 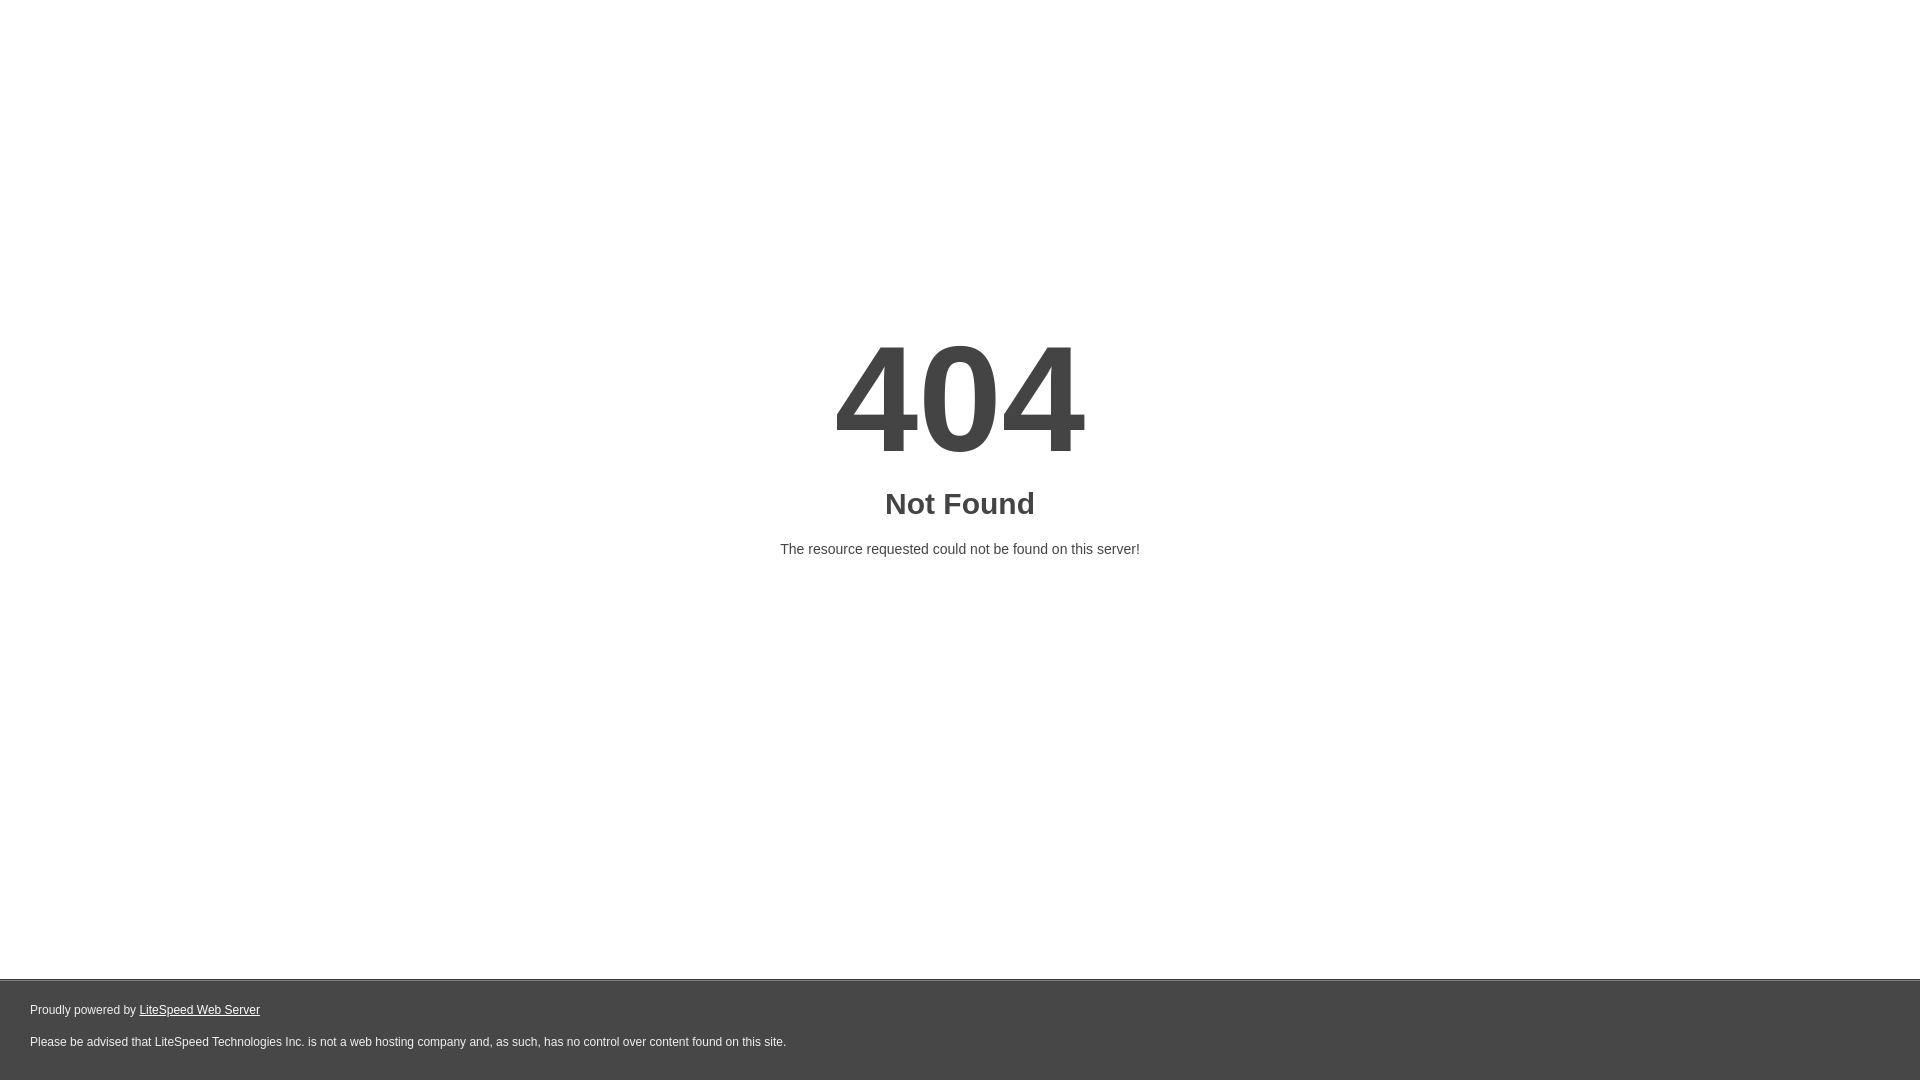 I want to click on LiteSpeed Web Server, so click(x=200, y=1010).